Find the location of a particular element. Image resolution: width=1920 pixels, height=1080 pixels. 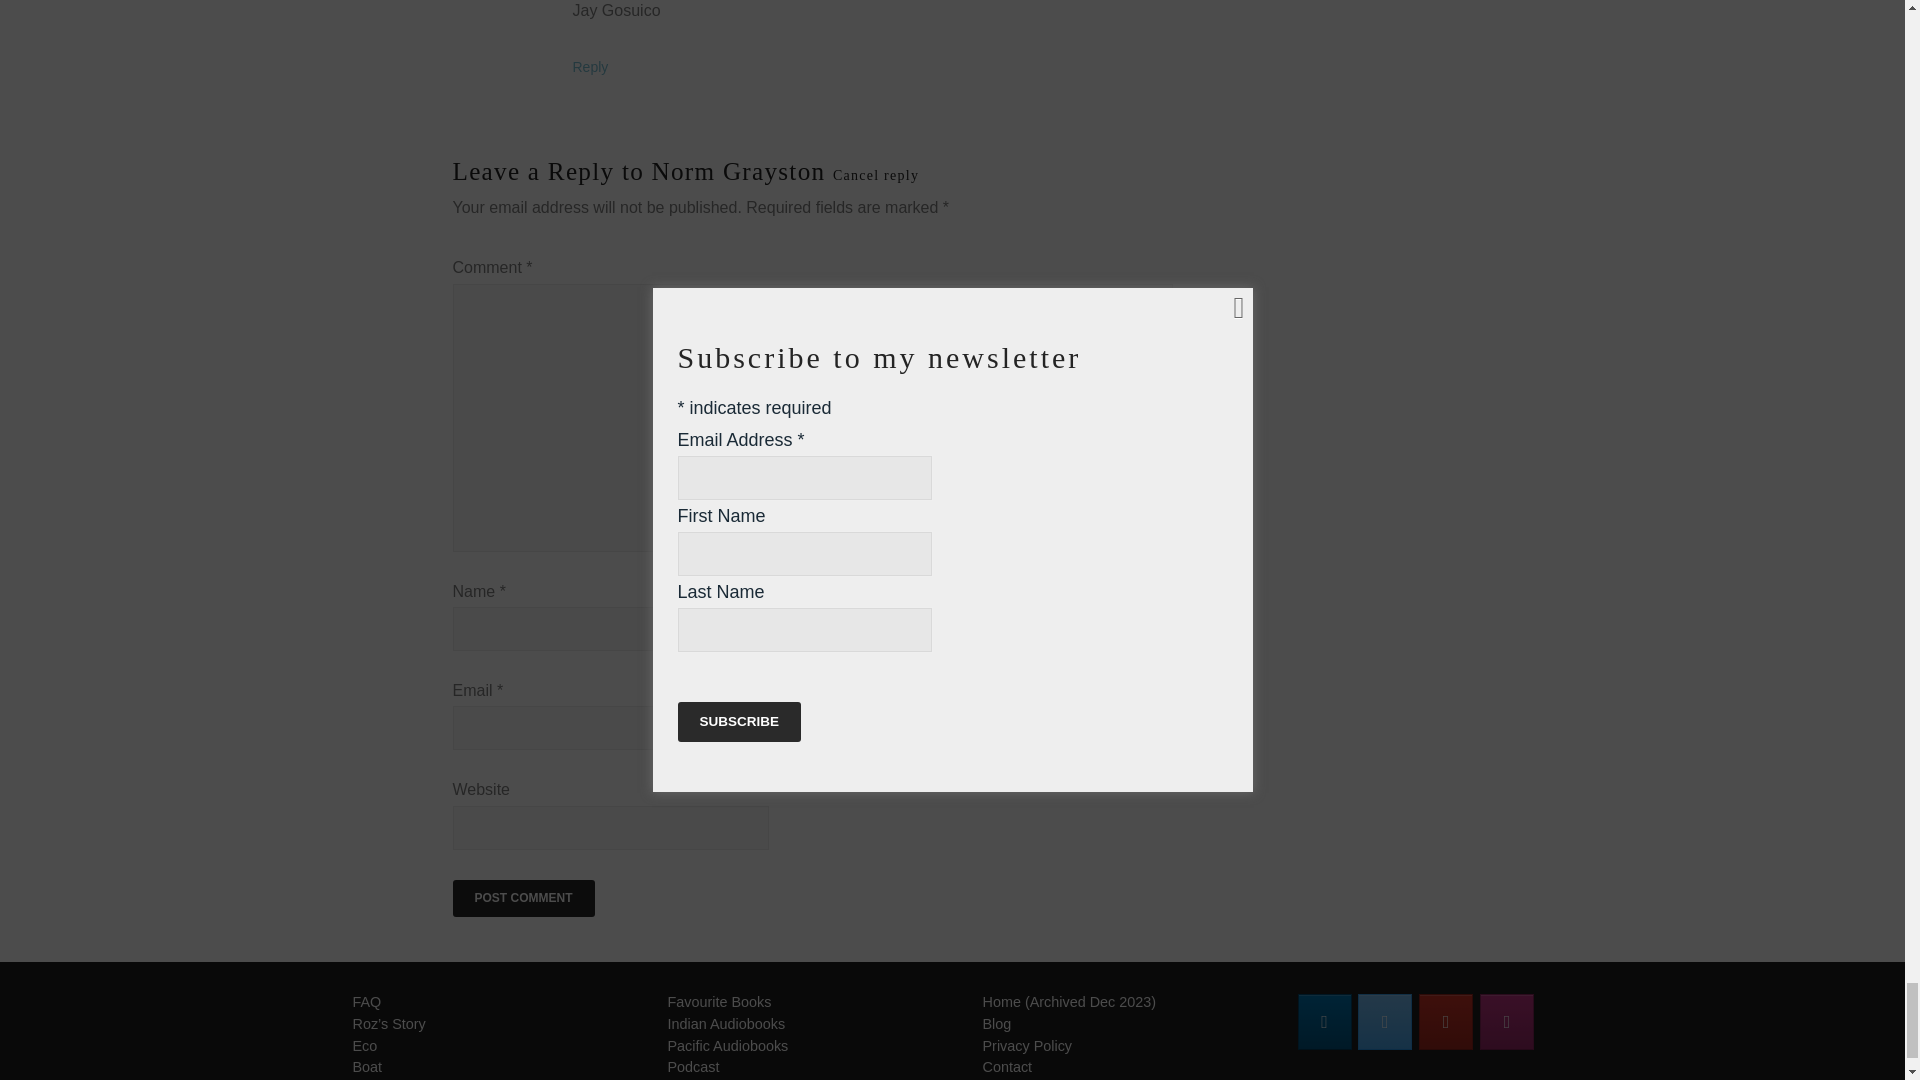

Roz Savage on Linkedin is located at coordinates (1324, 1021).